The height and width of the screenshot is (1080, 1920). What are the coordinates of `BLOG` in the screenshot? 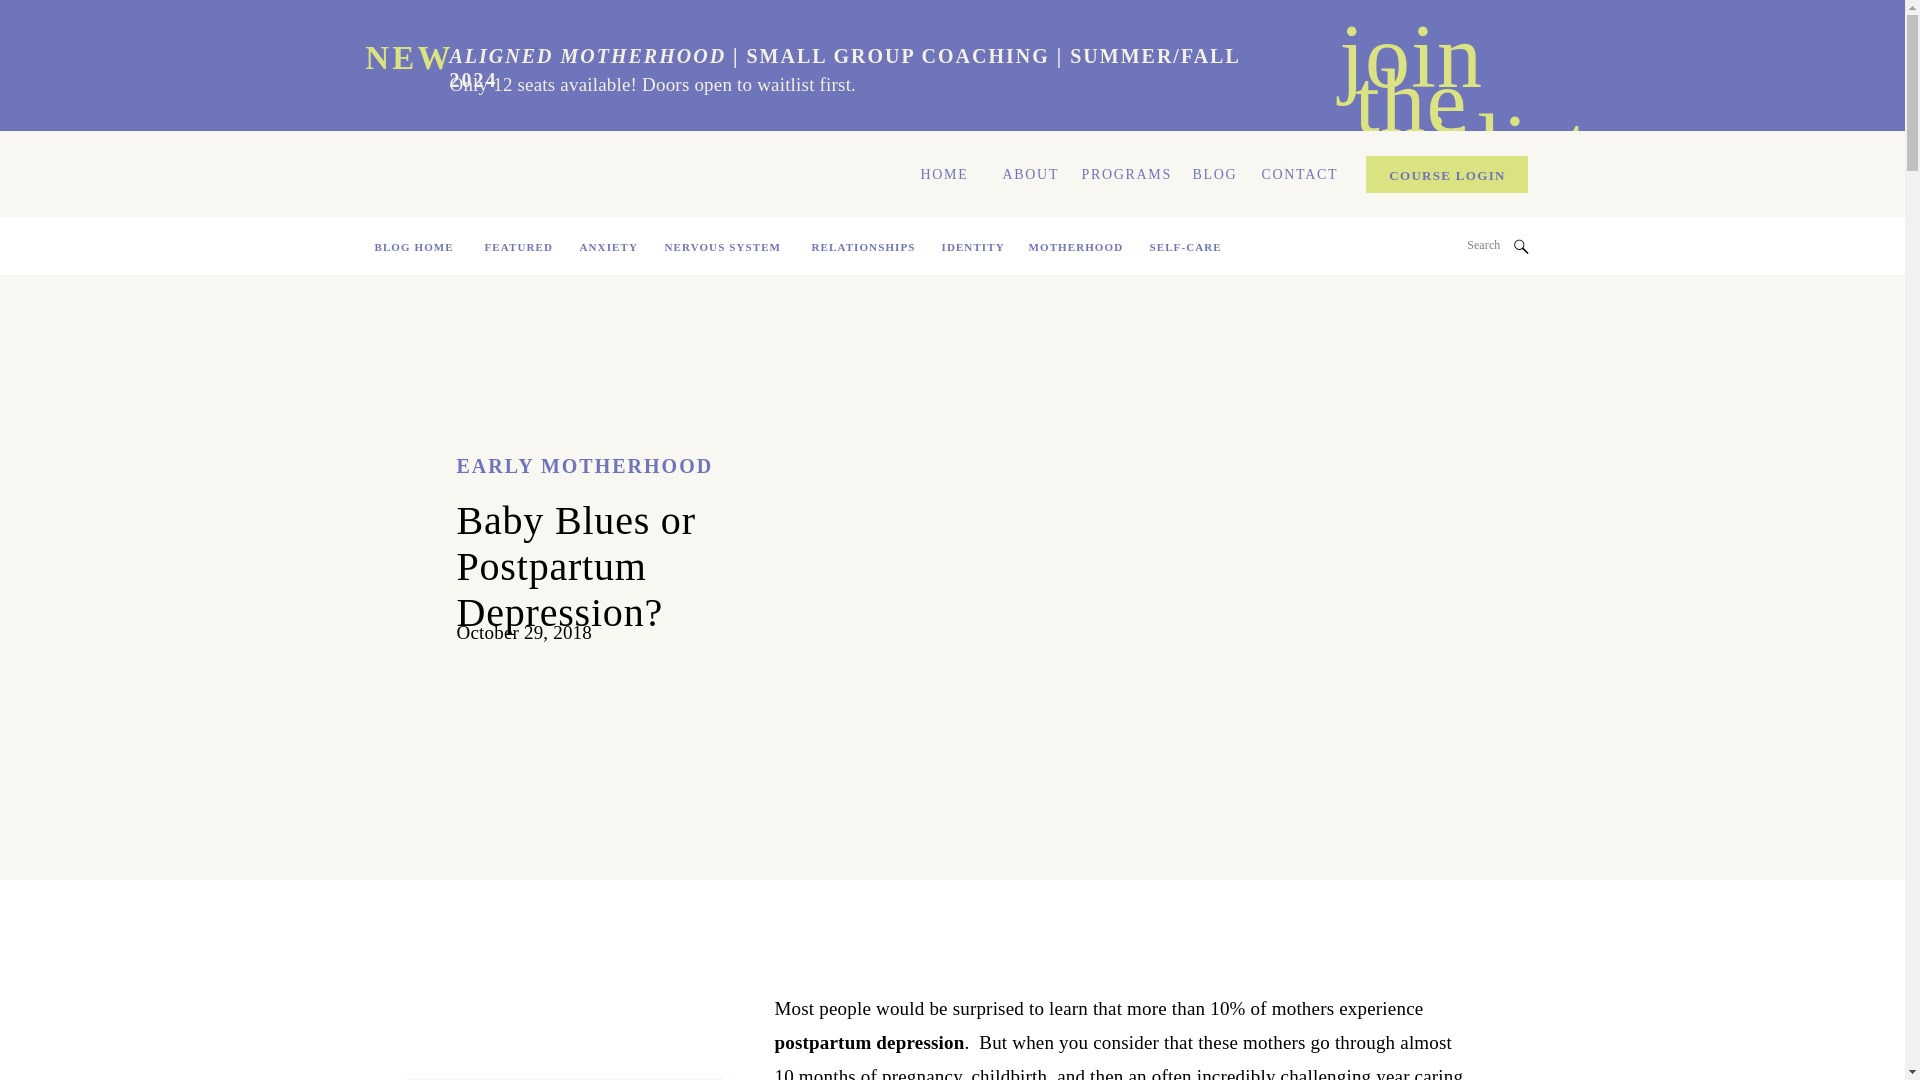 It's located at (1214, 173).